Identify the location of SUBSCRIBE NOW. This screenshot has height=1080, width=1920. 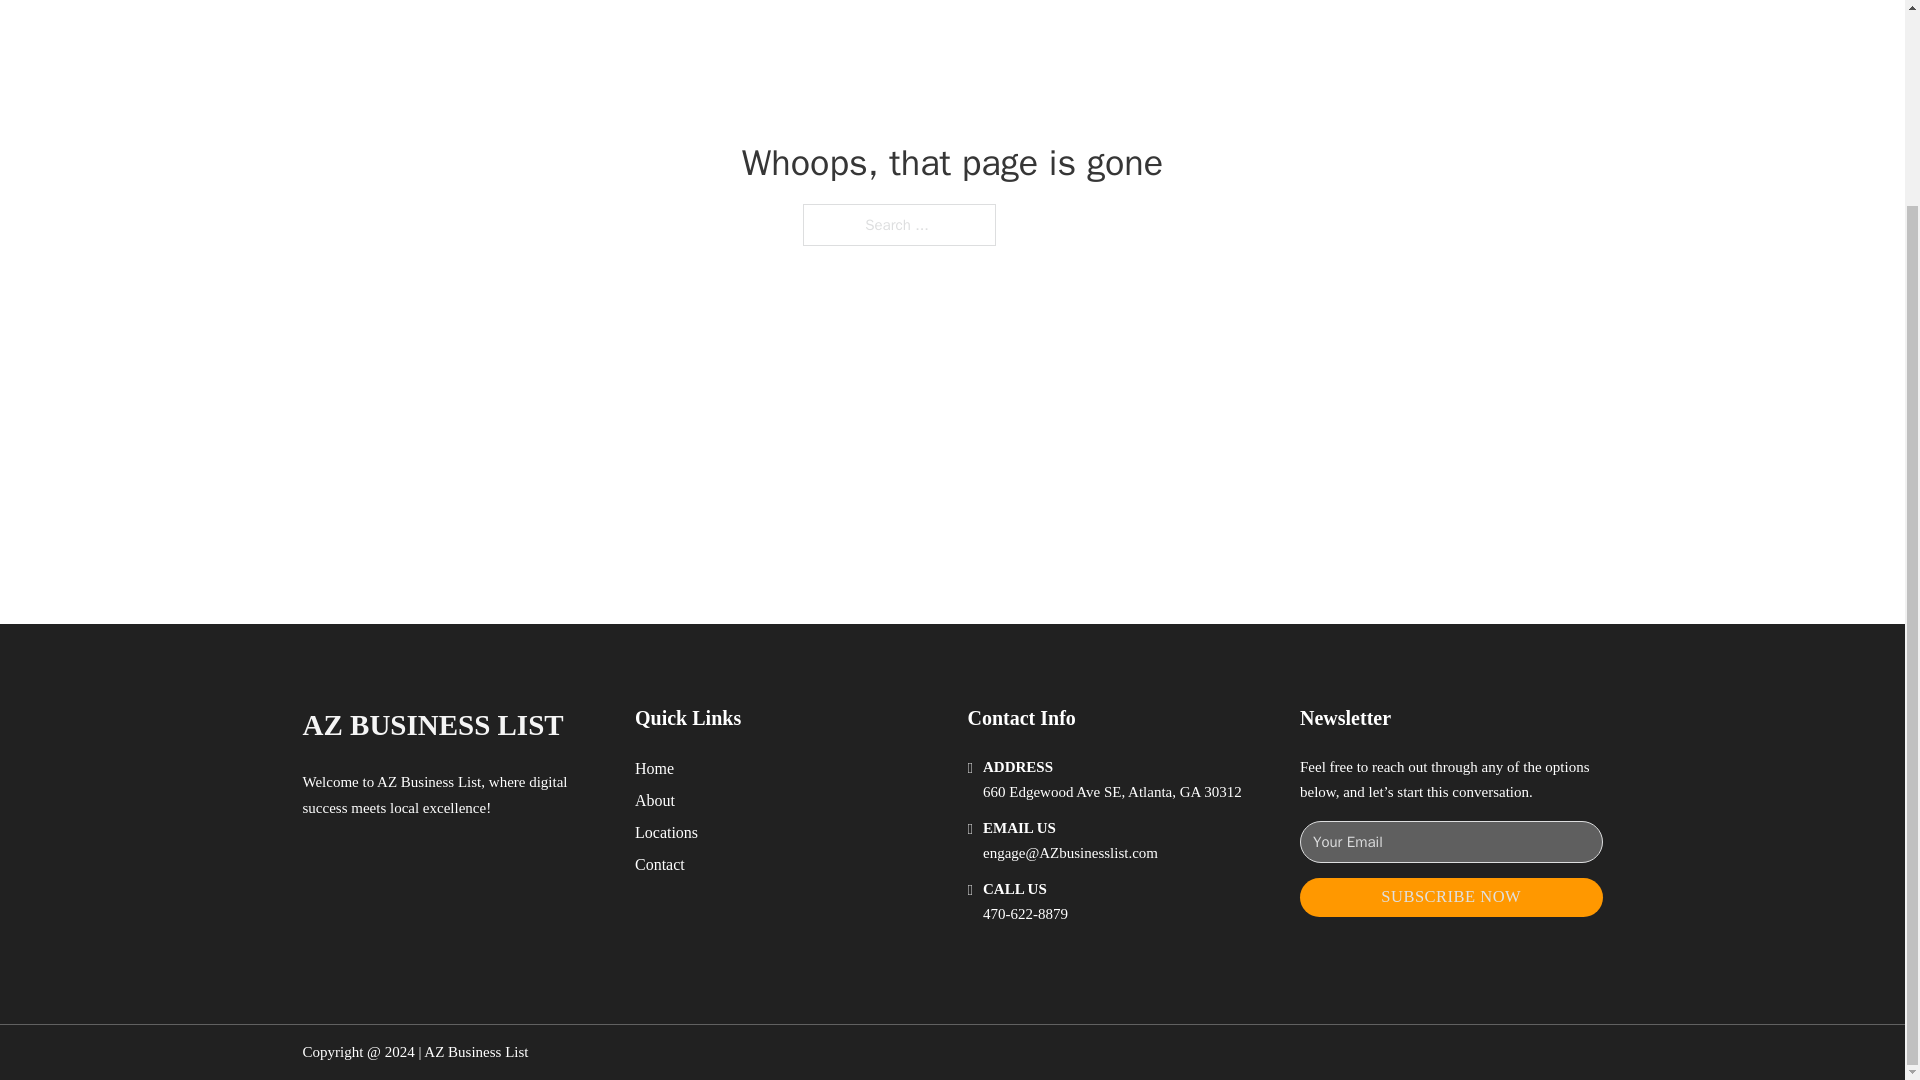
(1451, 897).